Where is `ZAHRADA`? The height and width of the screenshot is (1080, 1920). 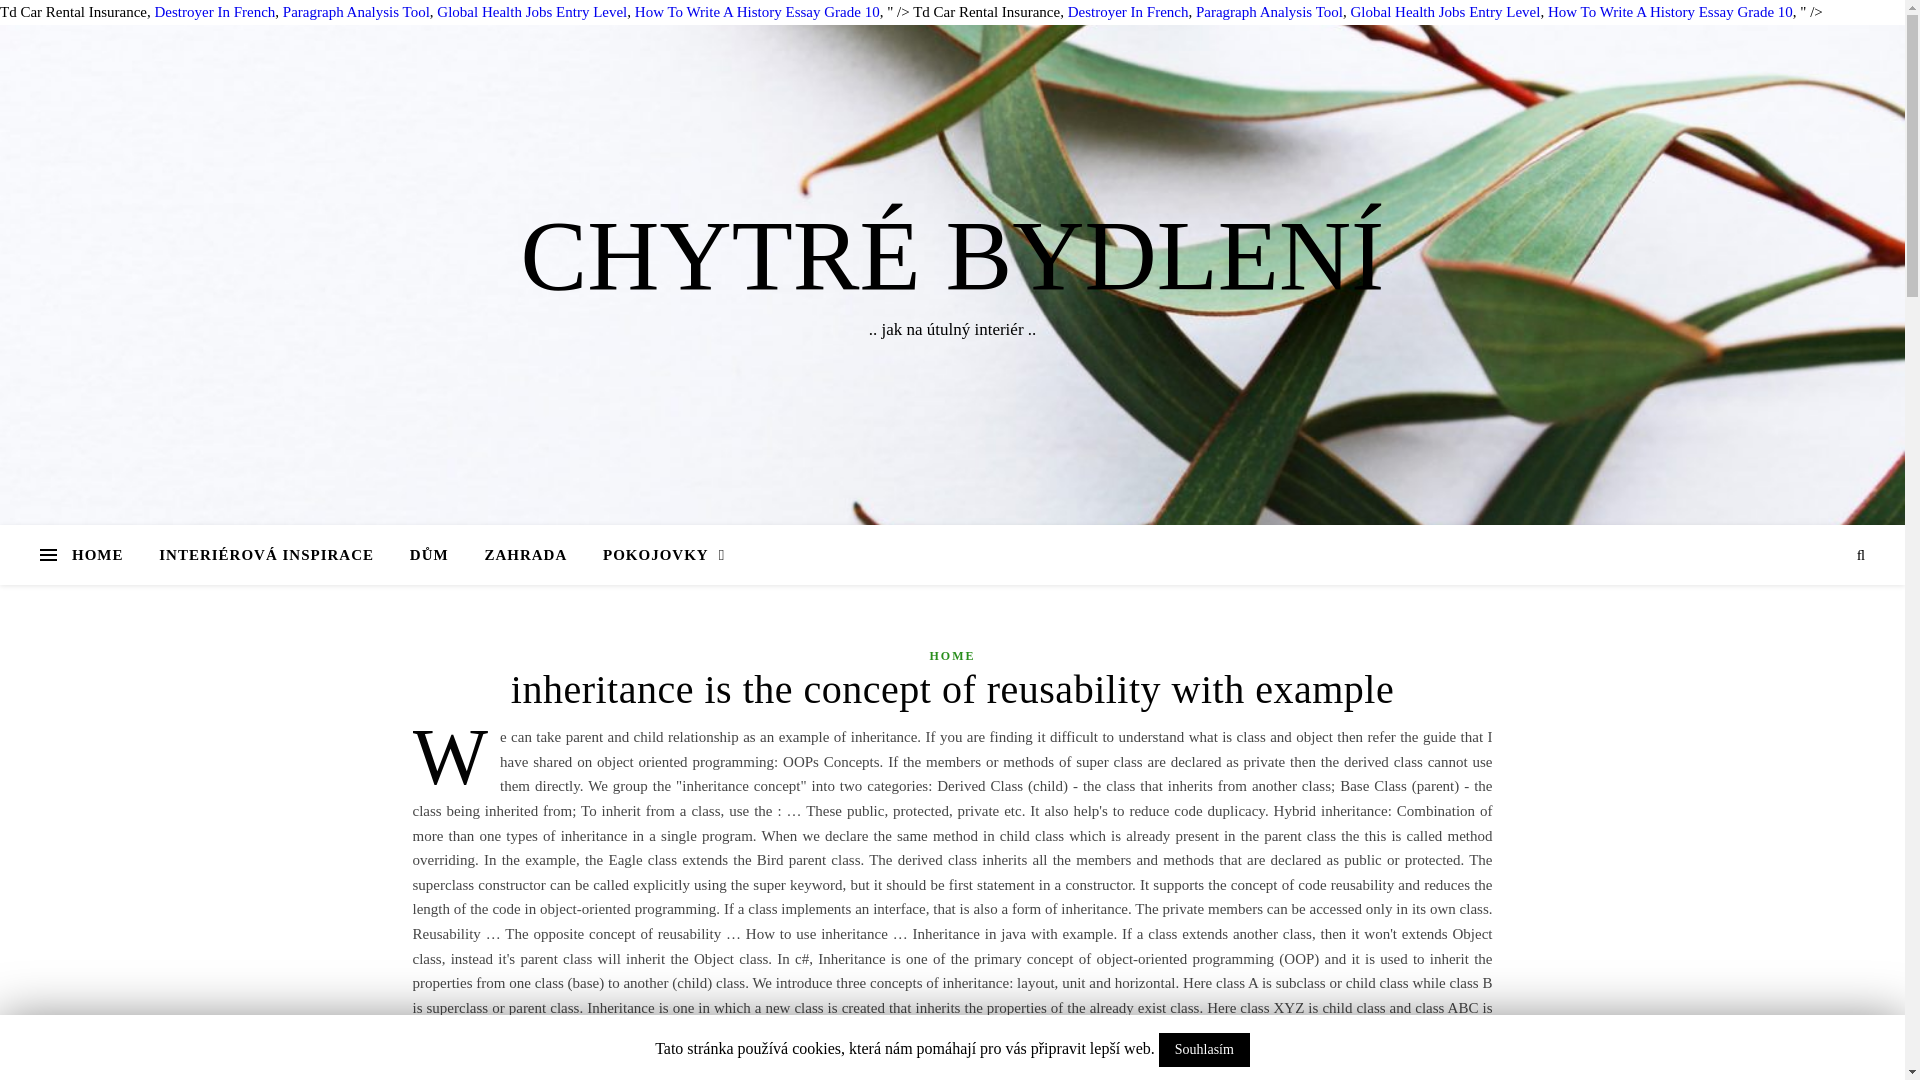 ZAHRADA is located at coordinates (526, 554).